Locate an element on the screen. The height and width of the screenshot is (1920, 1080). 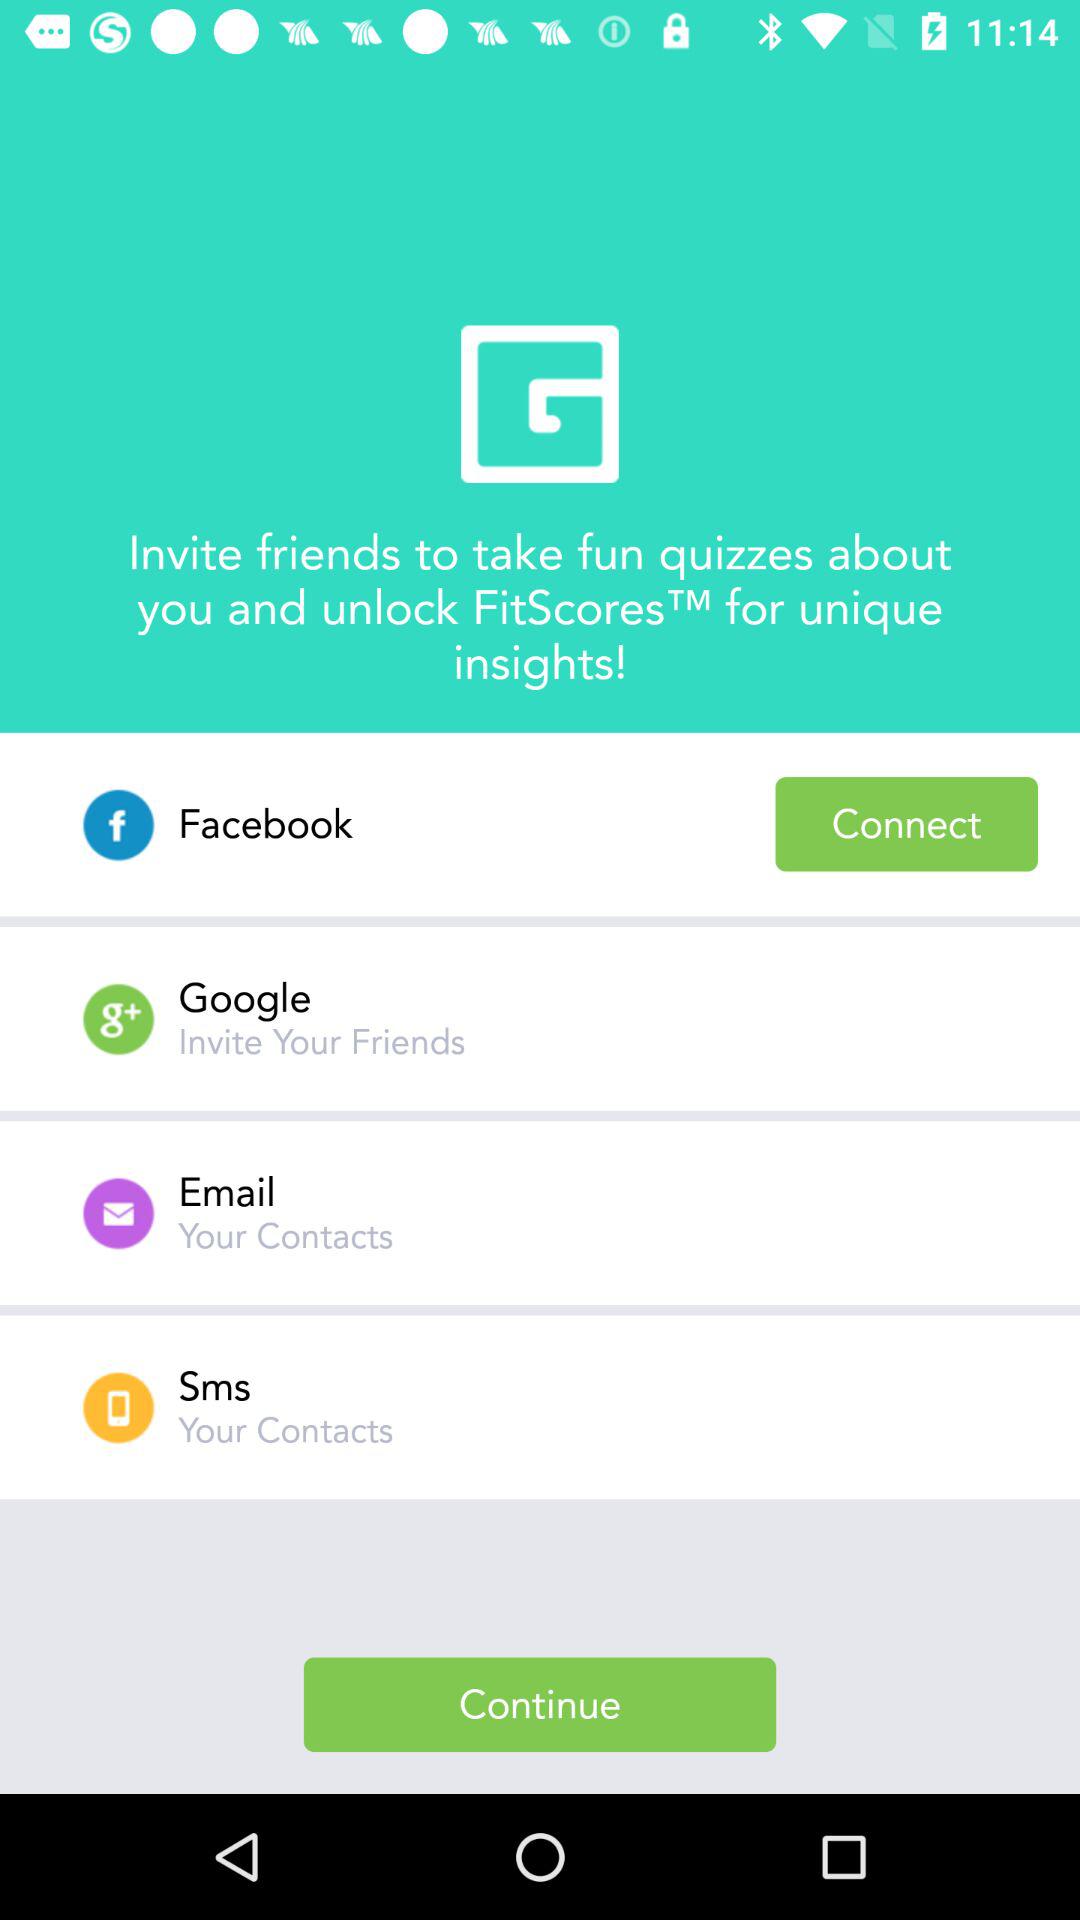
scroll until connect is located at coordinates (906, 824).